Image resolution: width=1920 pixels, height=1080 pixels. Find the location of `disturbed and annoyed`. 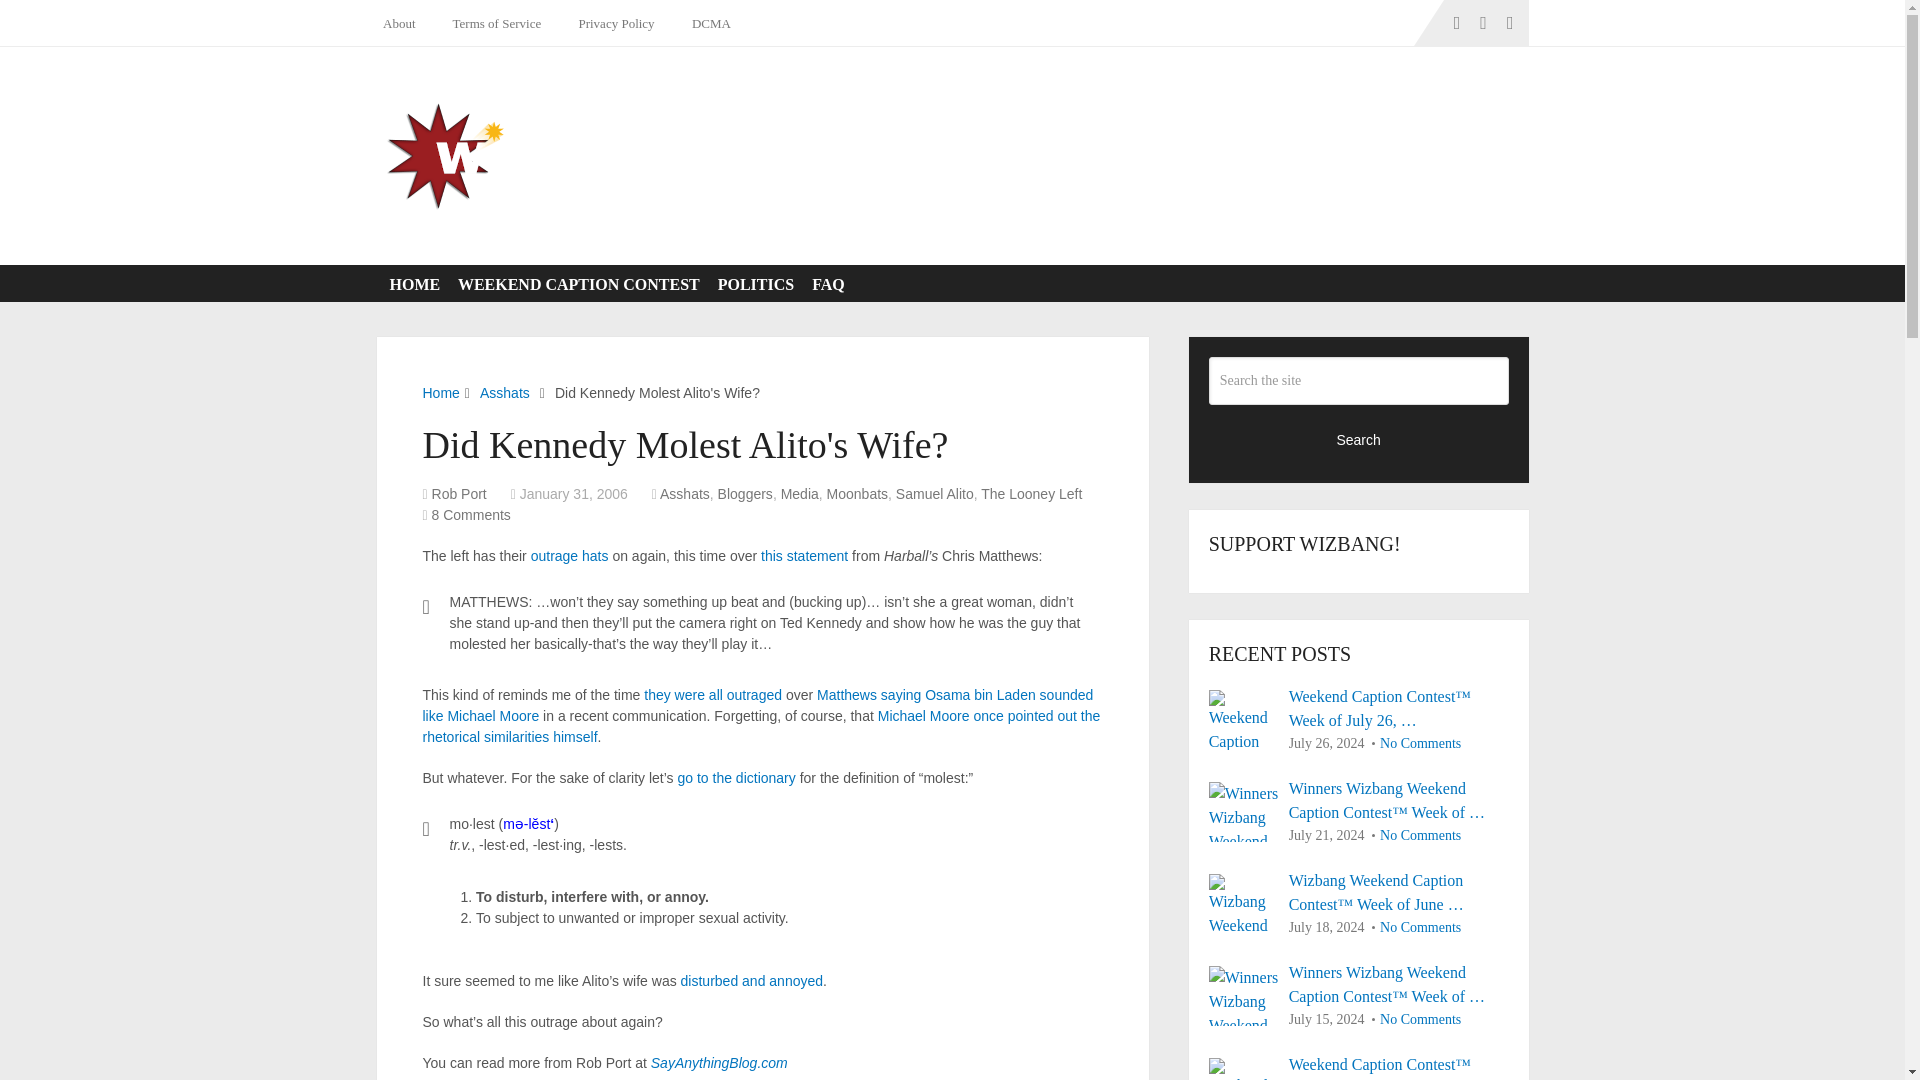

disturbed and annoyed is located at coordinates (752, 981).